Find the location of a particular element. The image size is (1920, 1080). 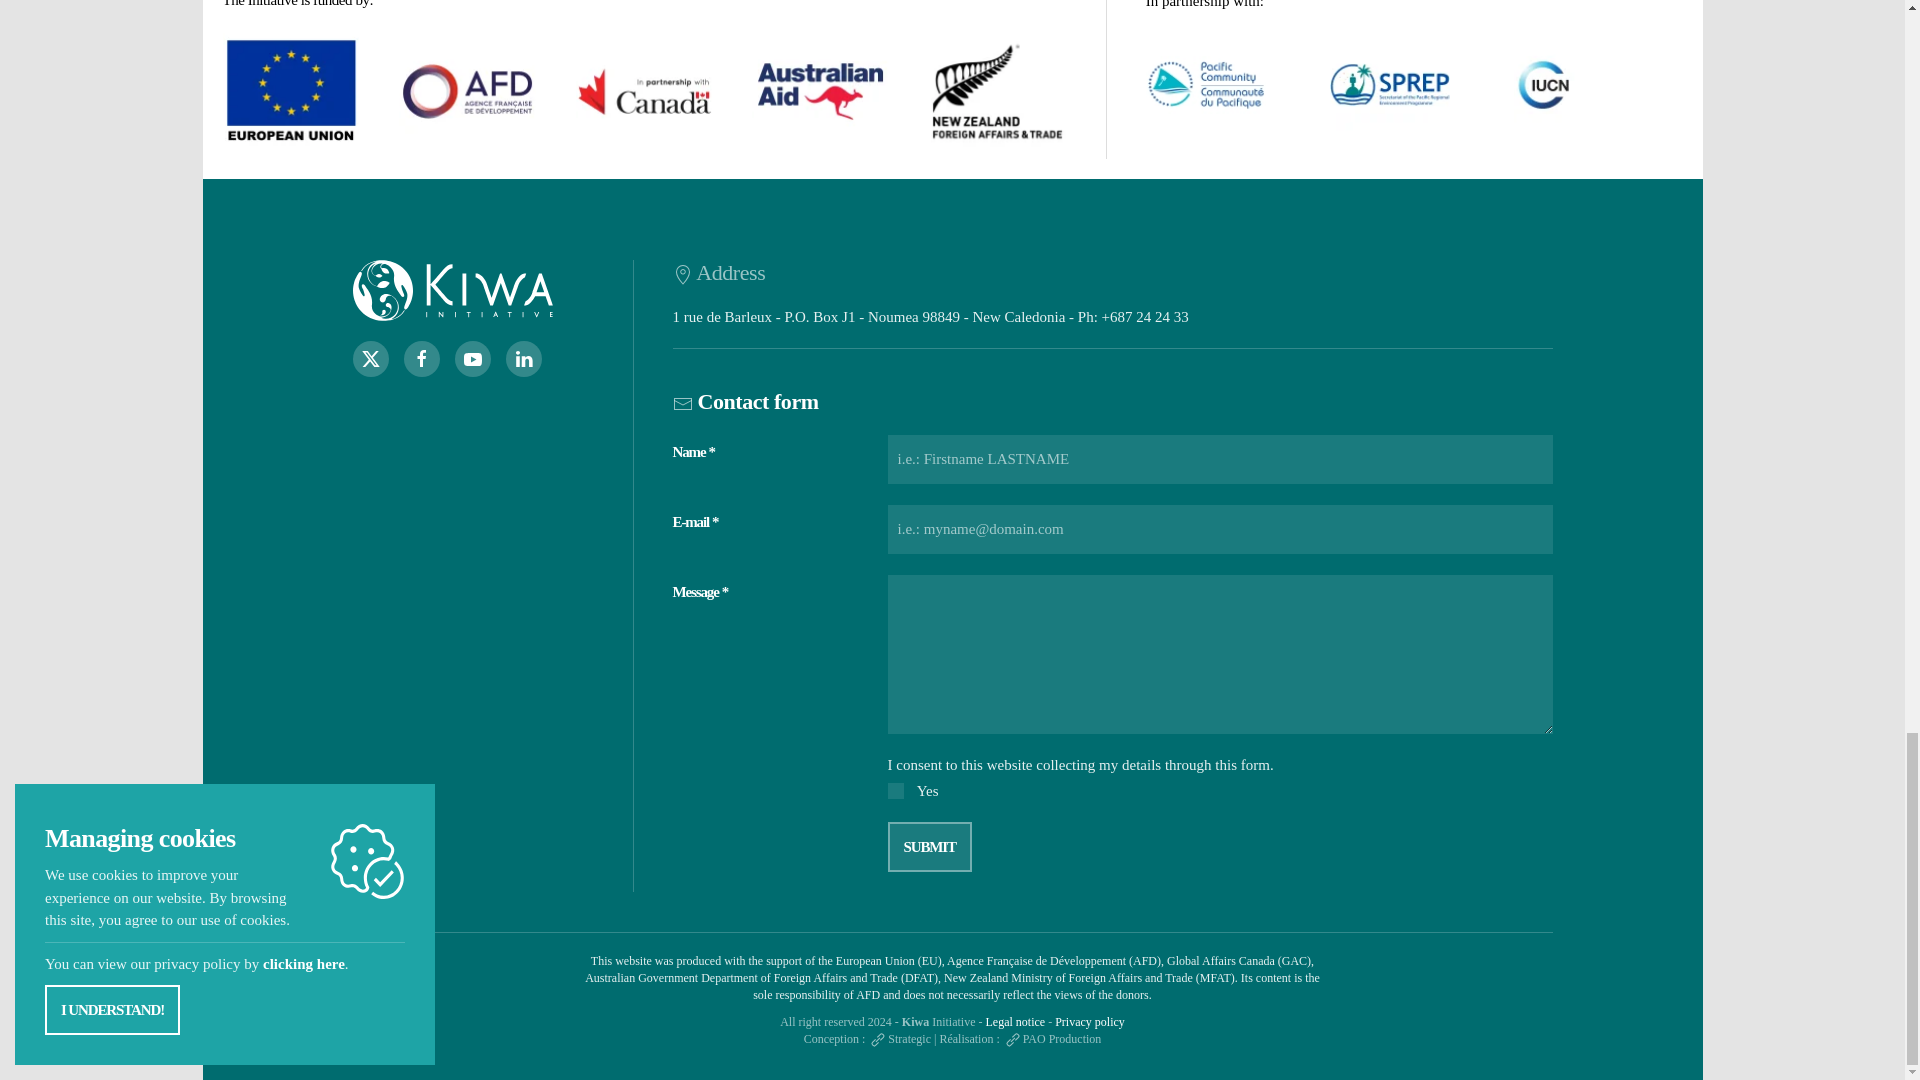

Privacy policy is located at coordinates (1090, 1022).